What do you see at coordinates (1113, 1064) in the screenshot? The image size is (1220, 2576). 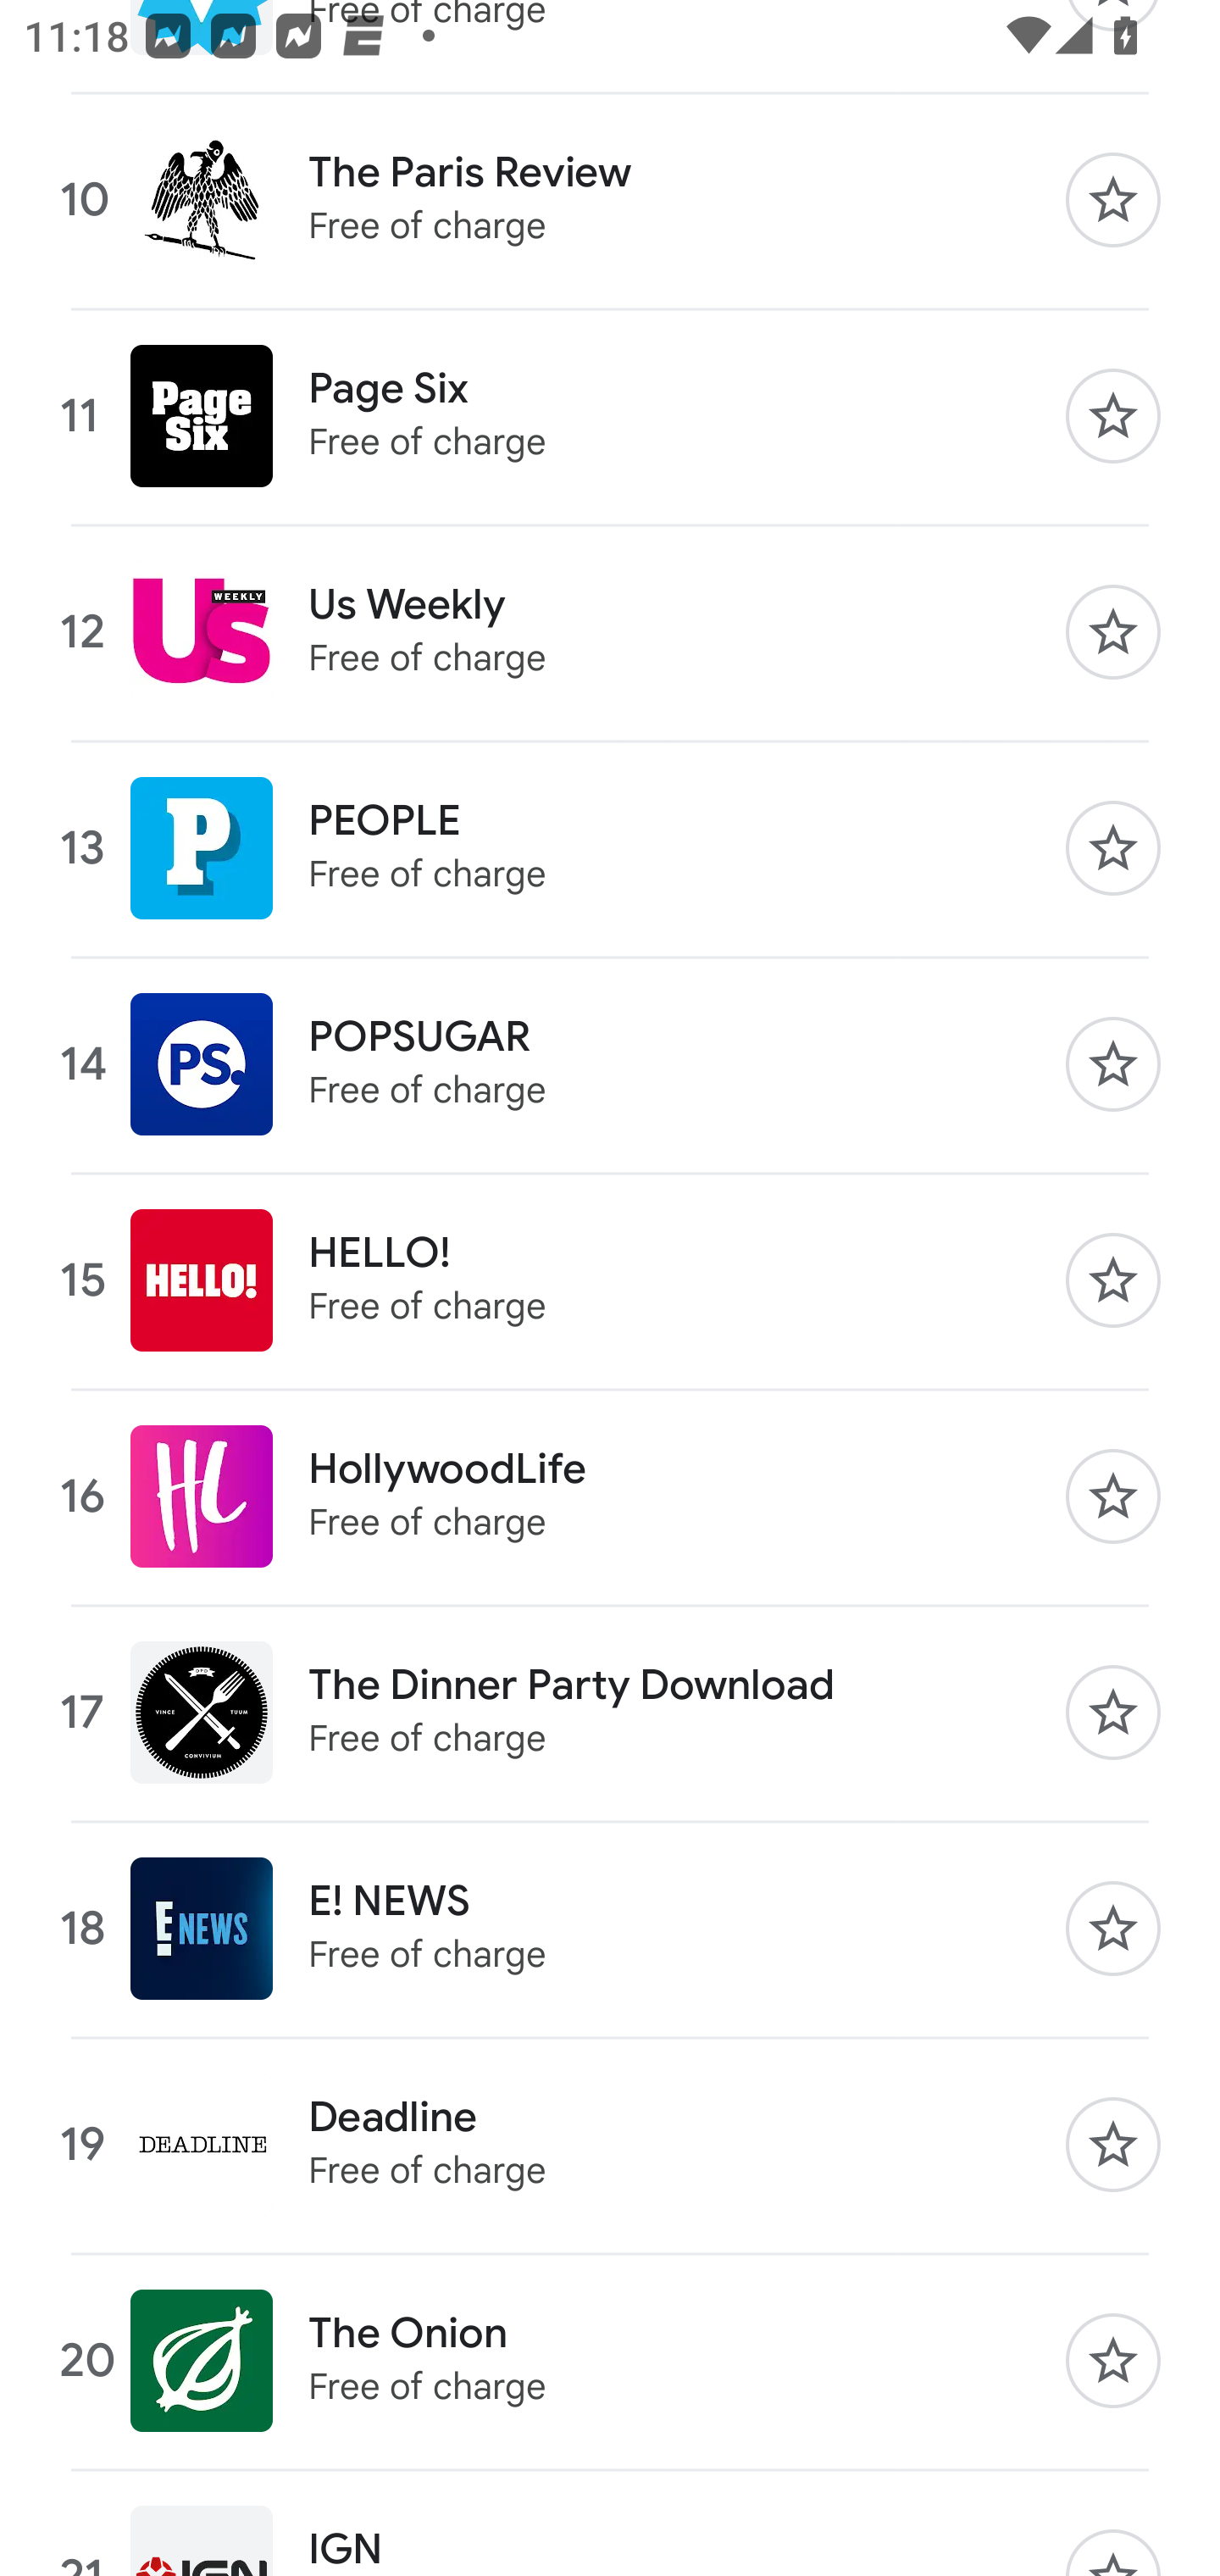 I see `Follow` at bounding box center [1113, 1064].